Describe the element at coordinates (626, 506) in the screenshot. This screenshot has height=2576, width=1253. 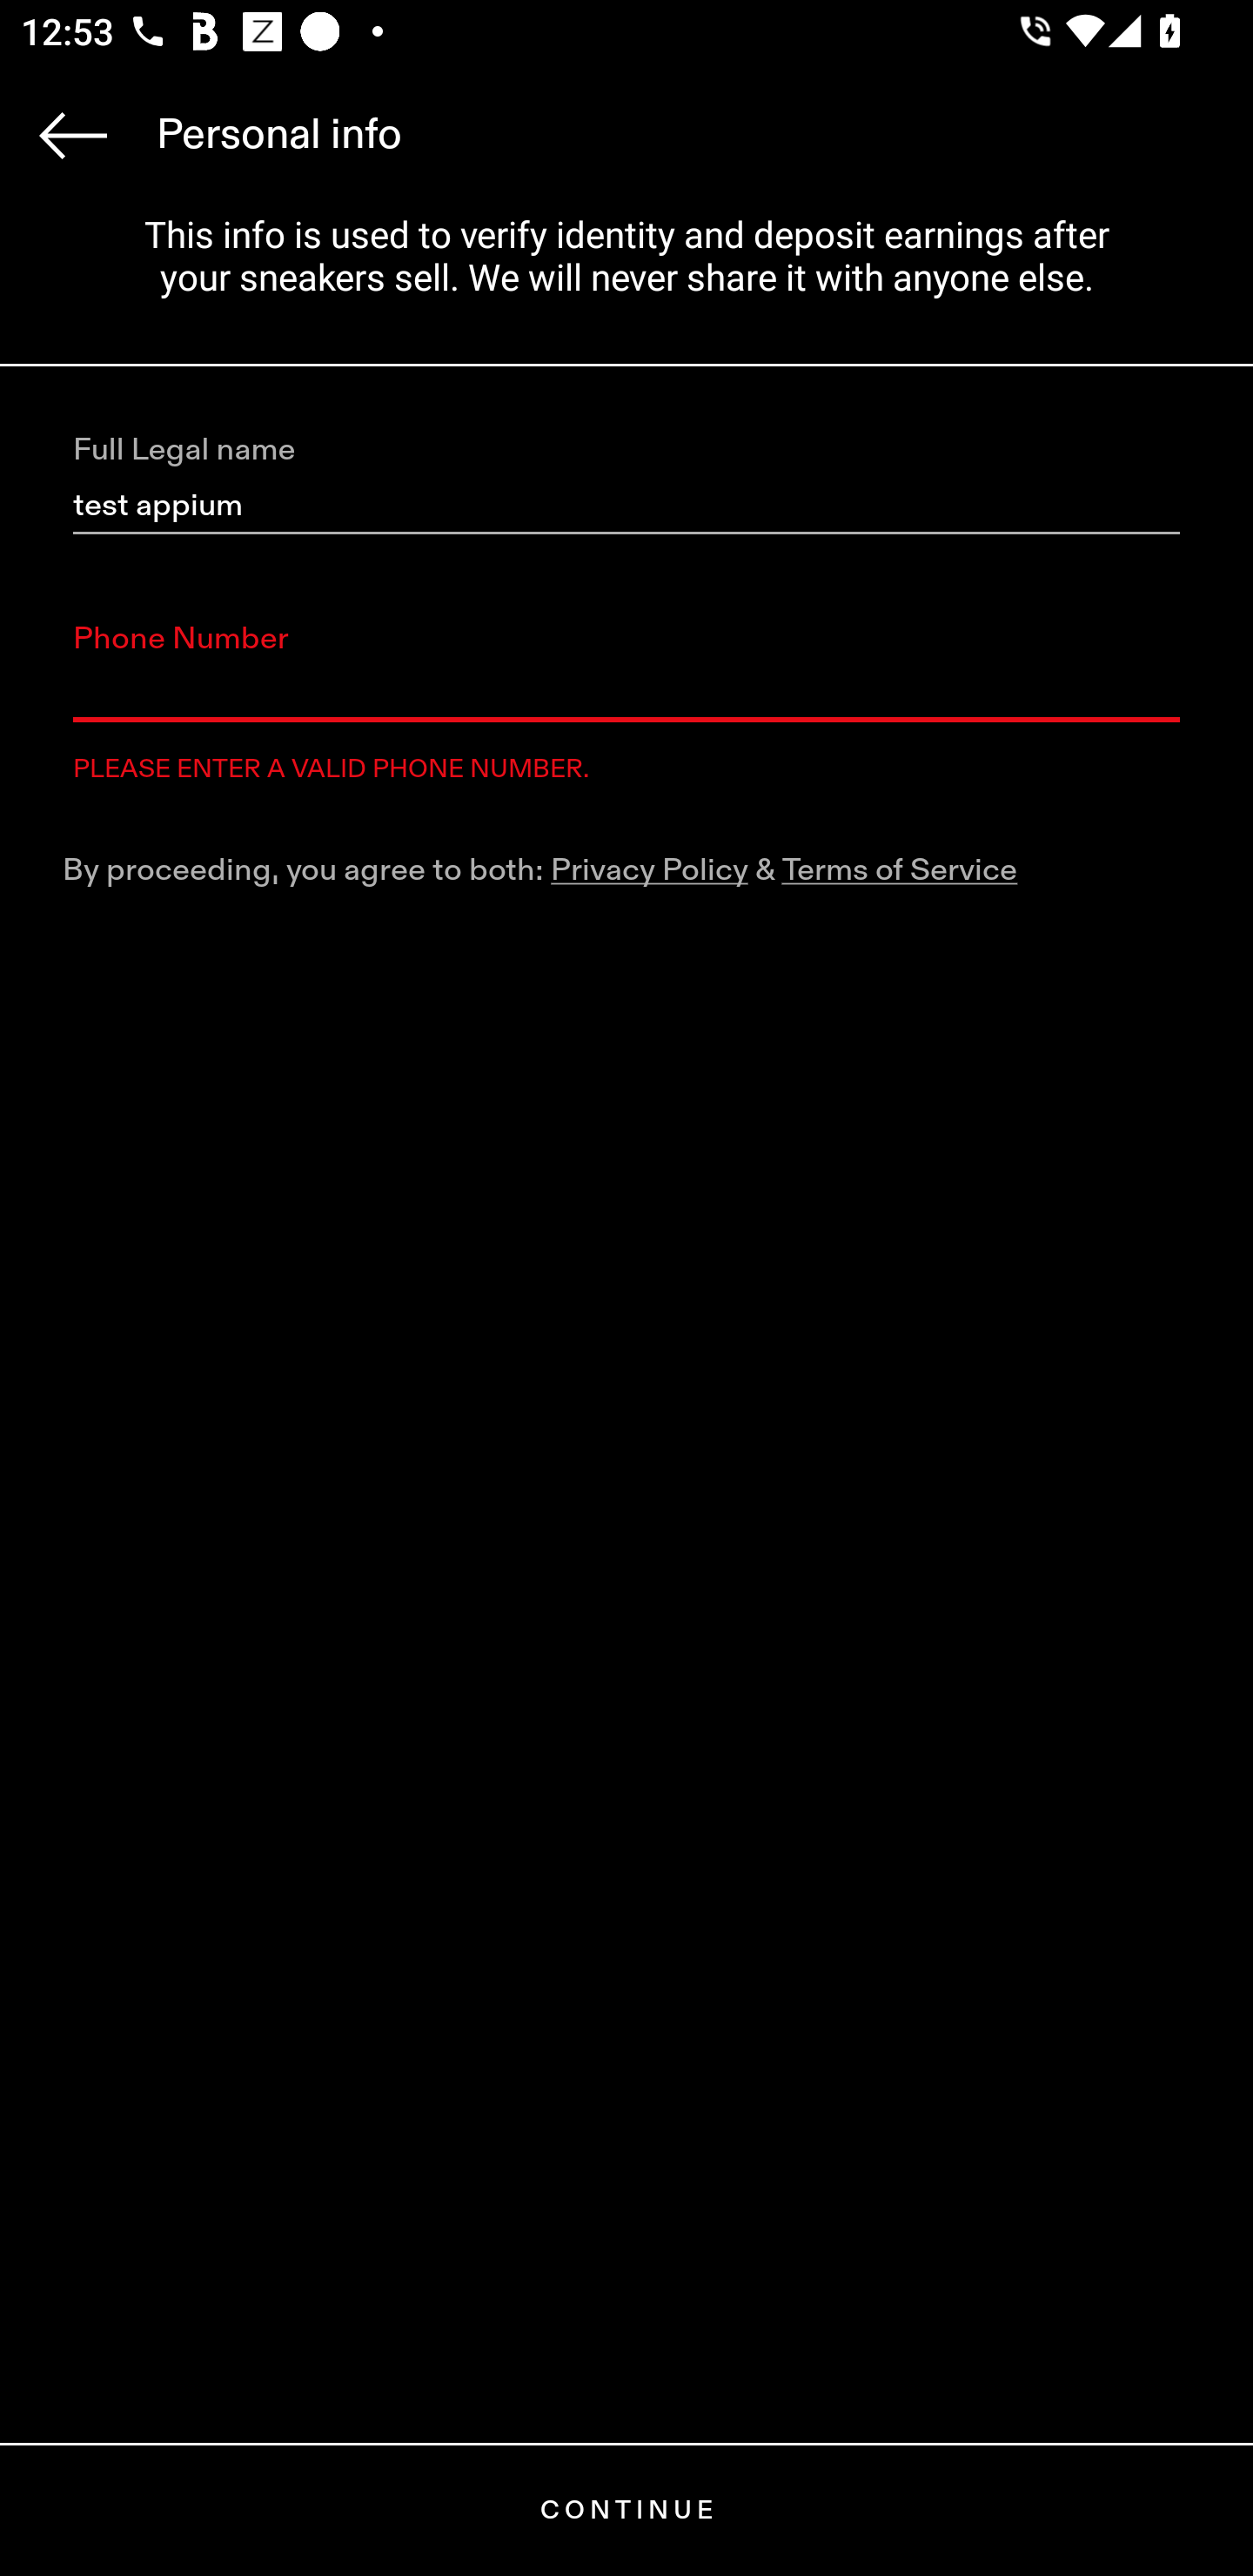
I see `test appium` at that location.